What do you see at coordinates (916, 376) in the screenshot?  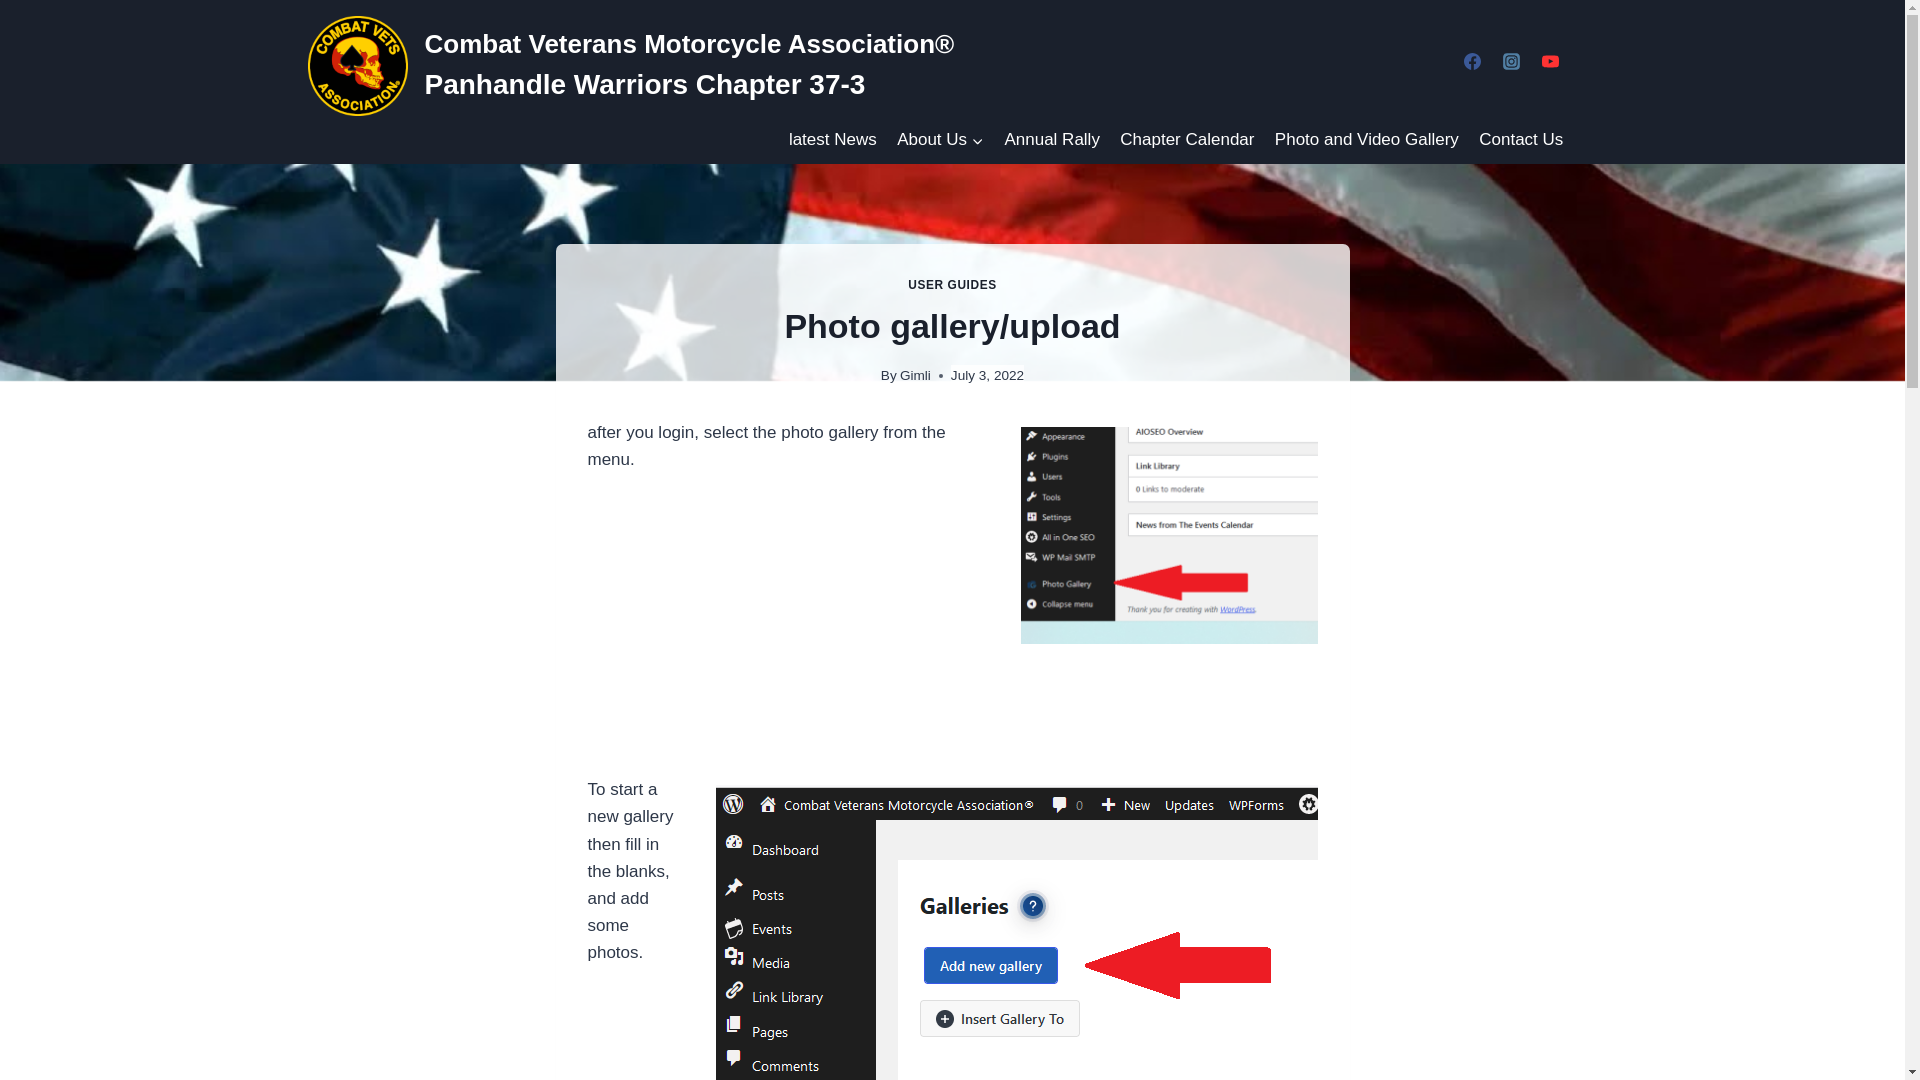 I see `Gimli` at bounding box center [916, 376].